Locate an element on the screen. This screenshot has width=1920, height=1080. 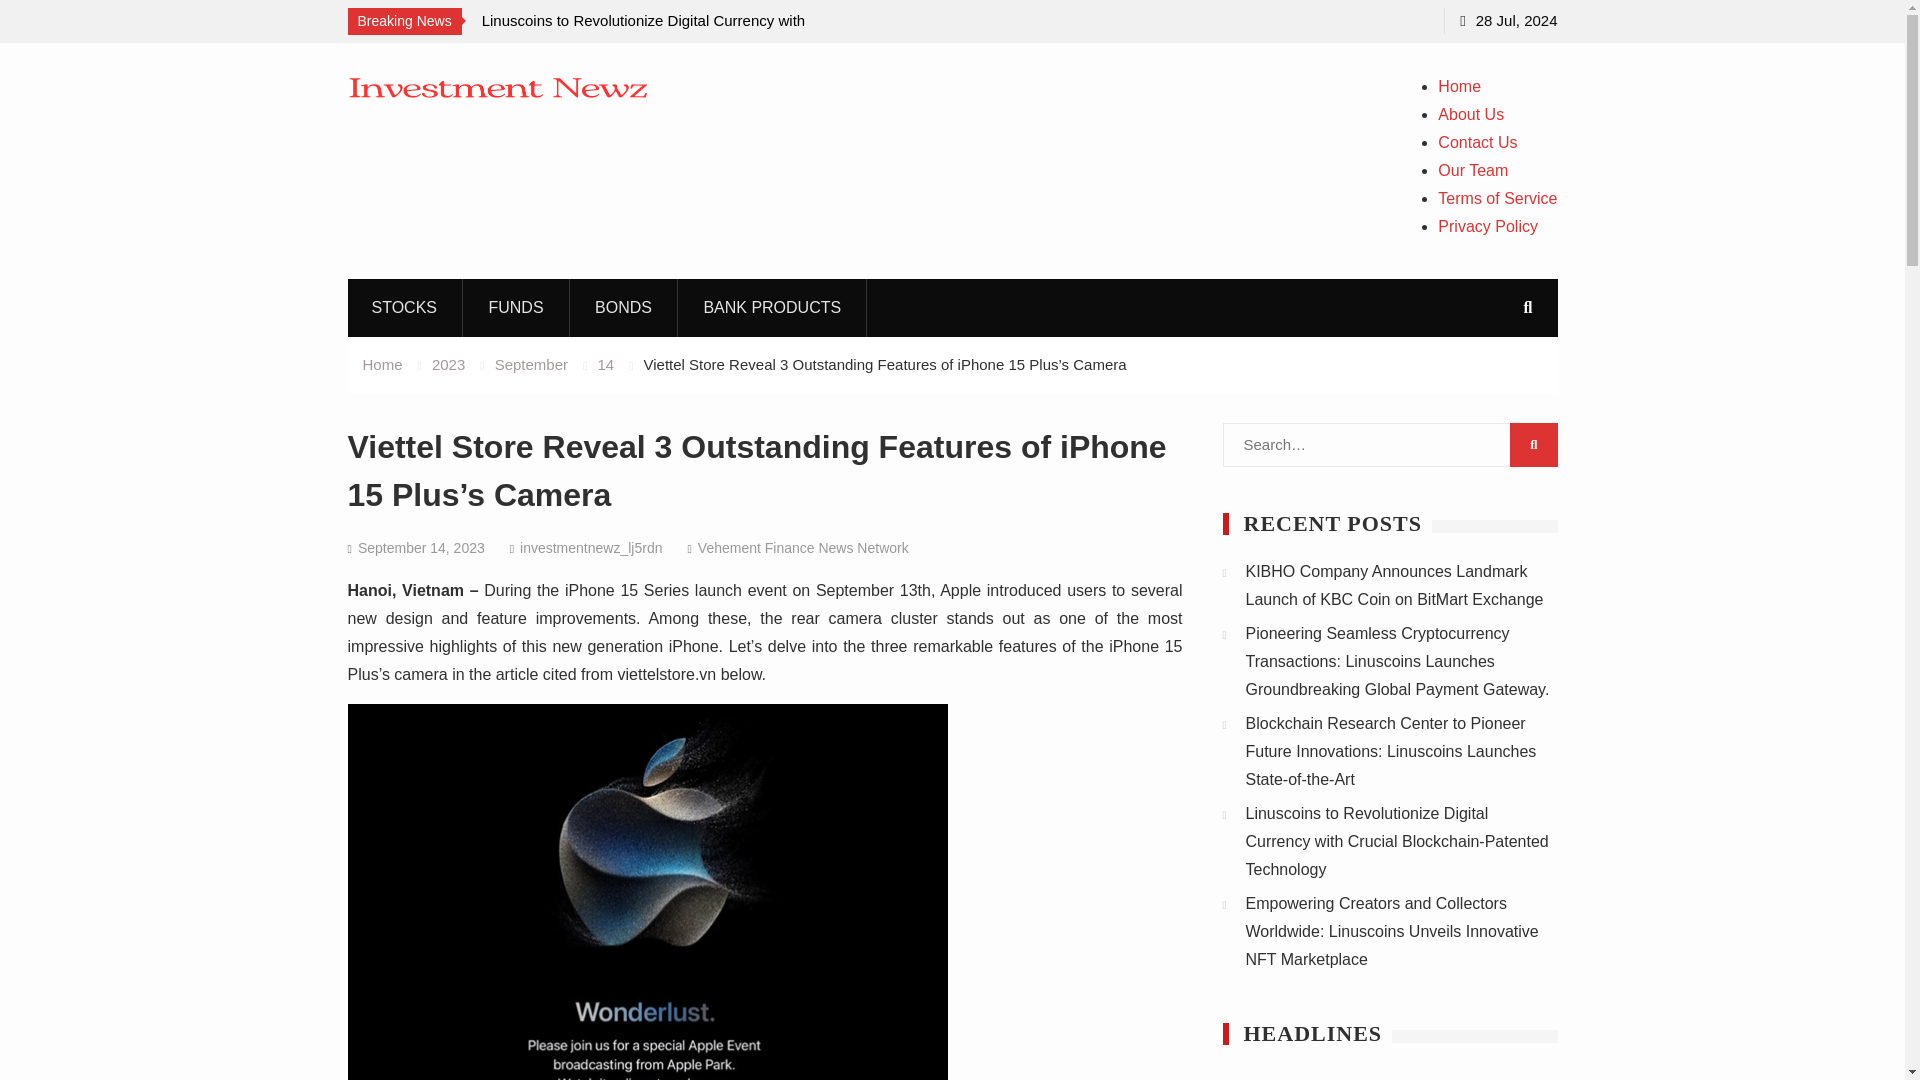
BONDS is located at coordinates (624, 306).